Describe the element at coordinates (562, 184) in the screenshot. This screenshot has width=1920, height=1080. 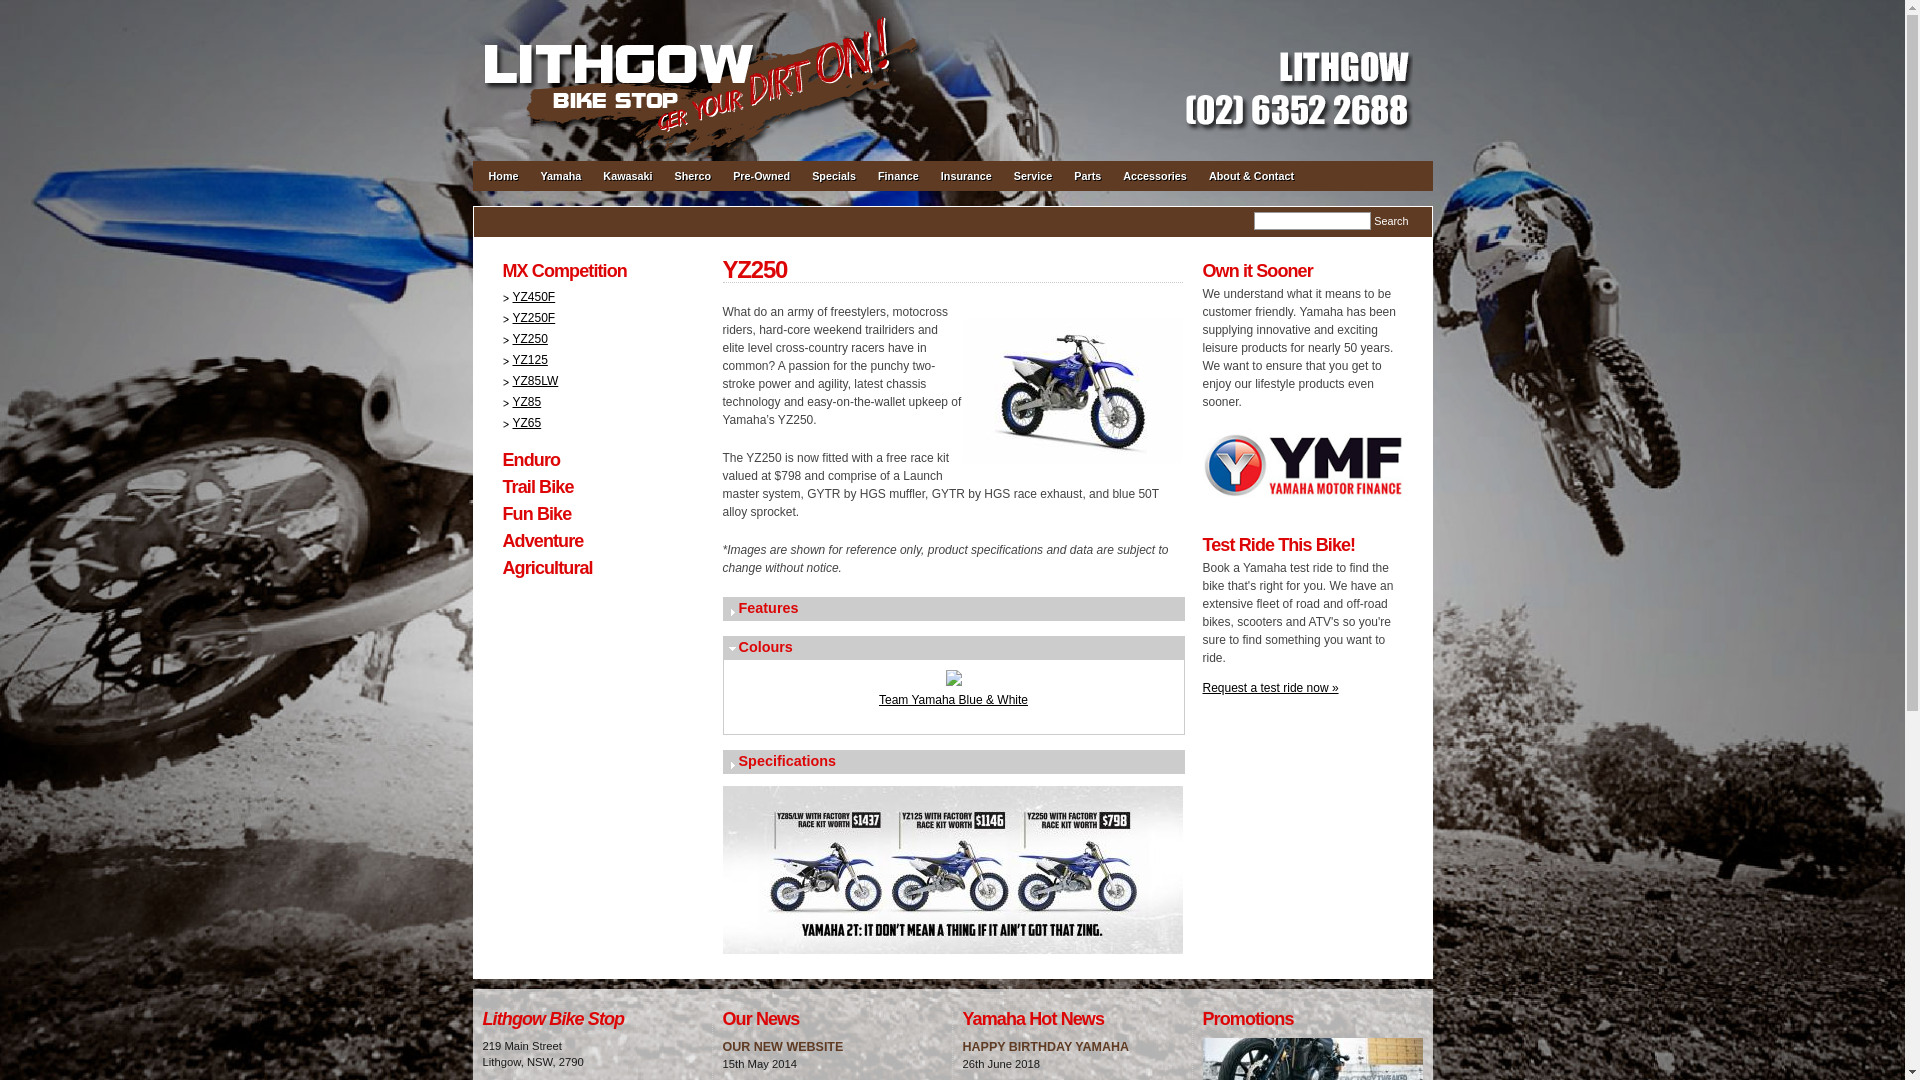
I see `Yamaha` at that location.